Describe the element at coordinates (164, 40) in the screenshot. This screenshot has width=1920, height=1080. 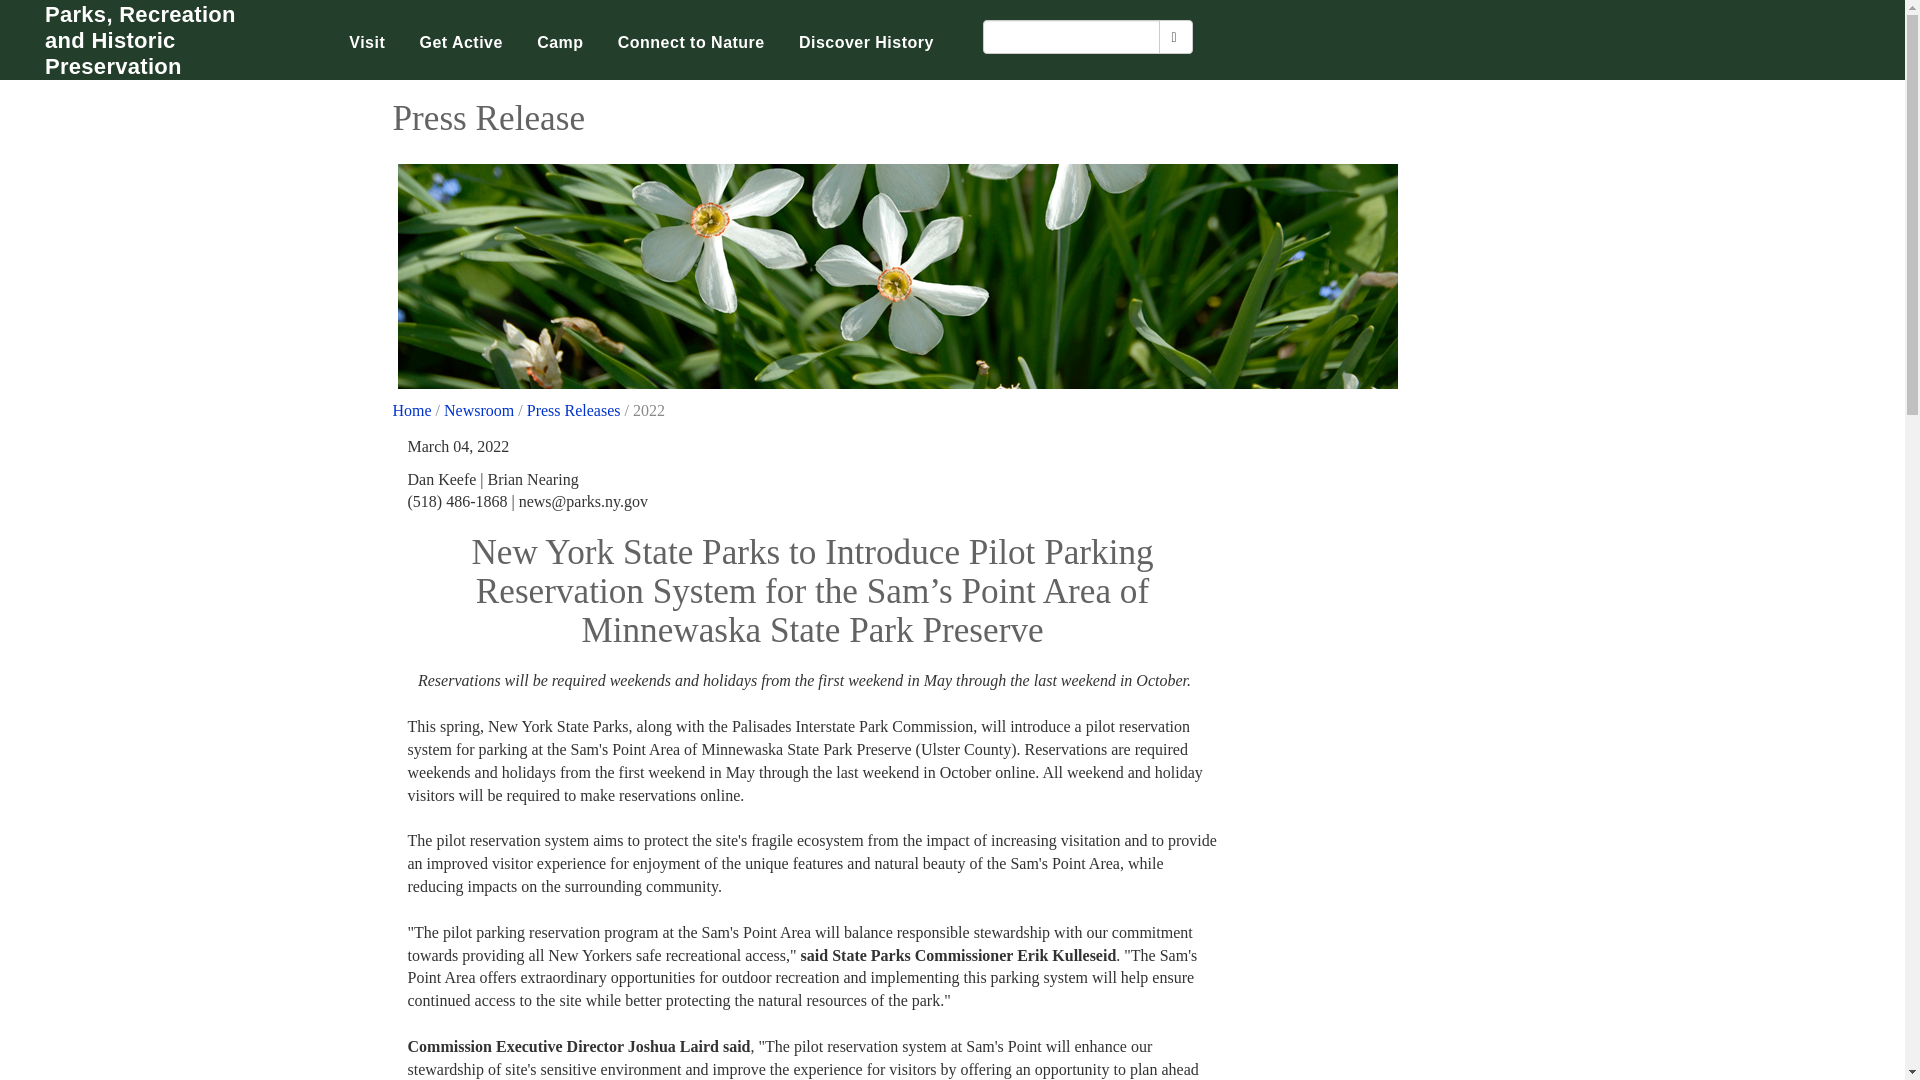
I see `Parks, Recreation and Historic Preservation` at that location.